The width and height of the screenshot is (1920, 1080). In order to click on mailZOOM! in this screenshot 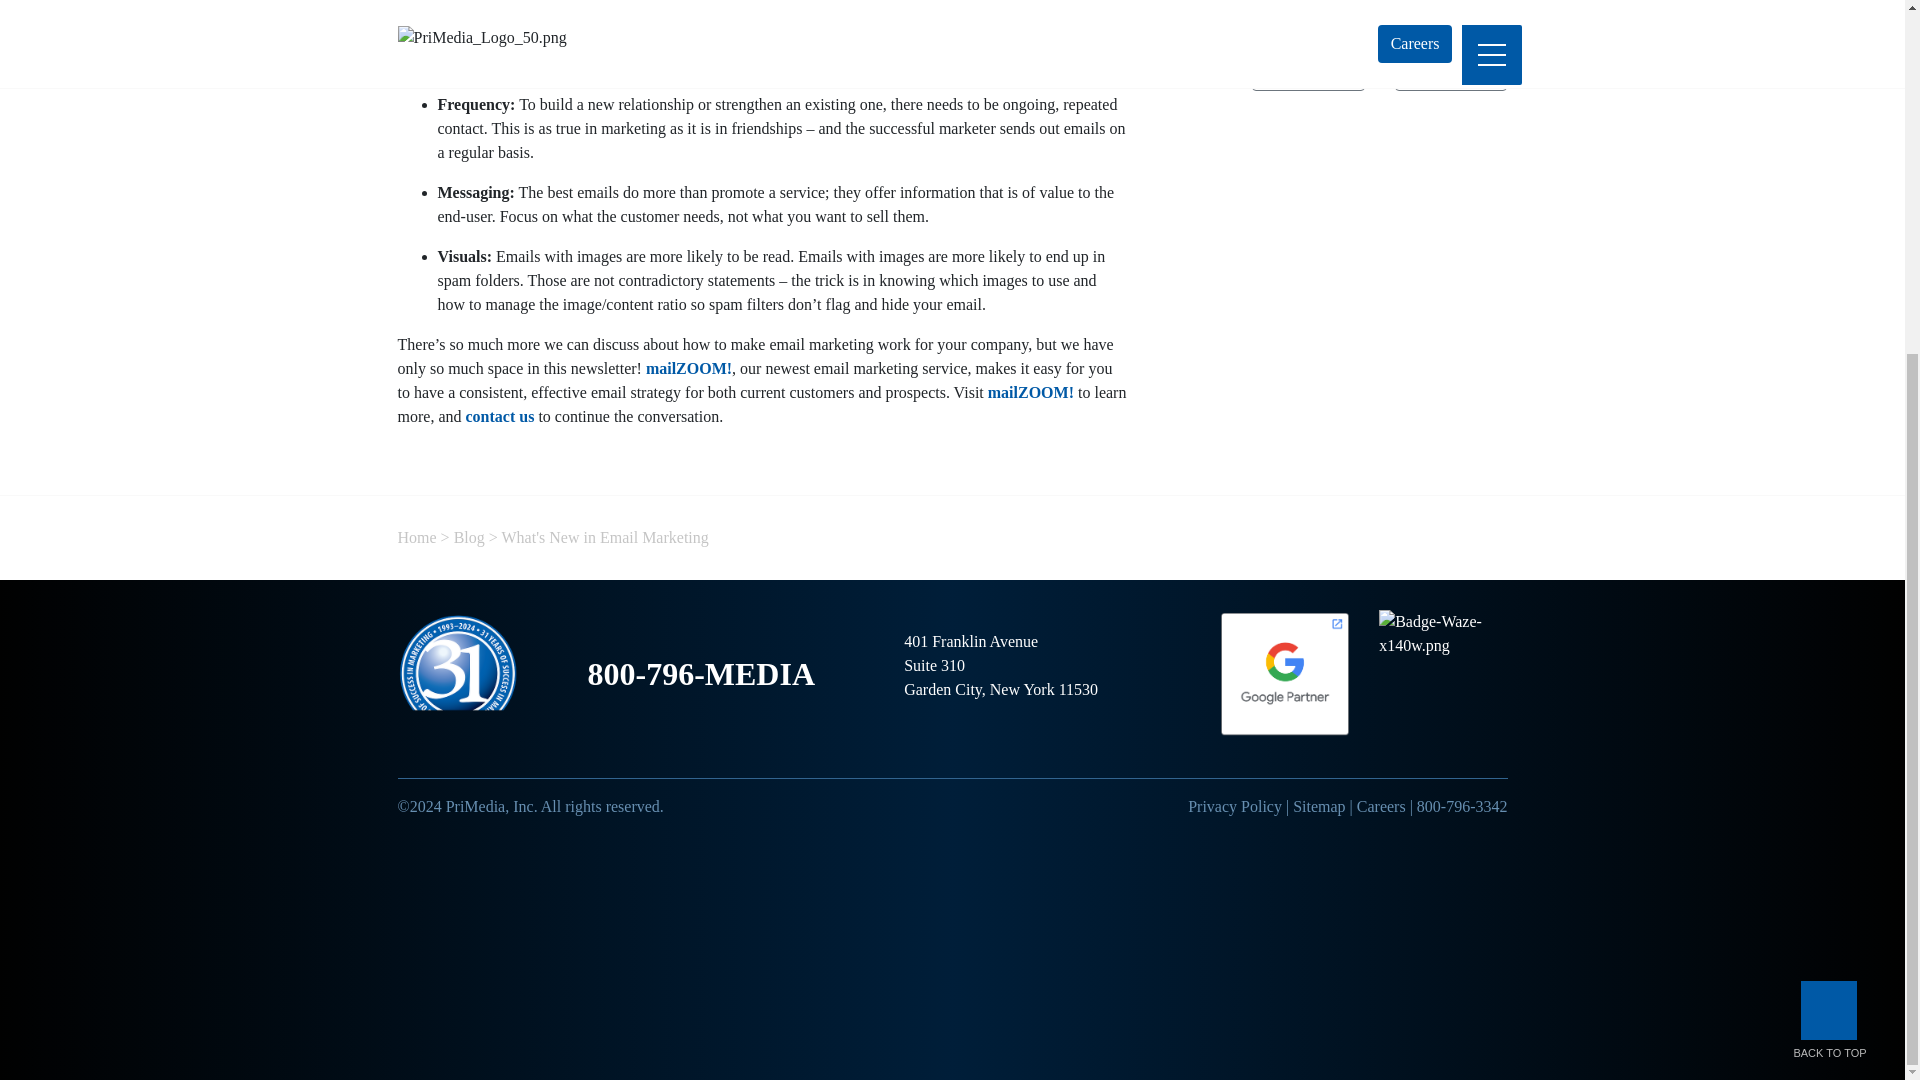, I will do `click(688, 368)`.